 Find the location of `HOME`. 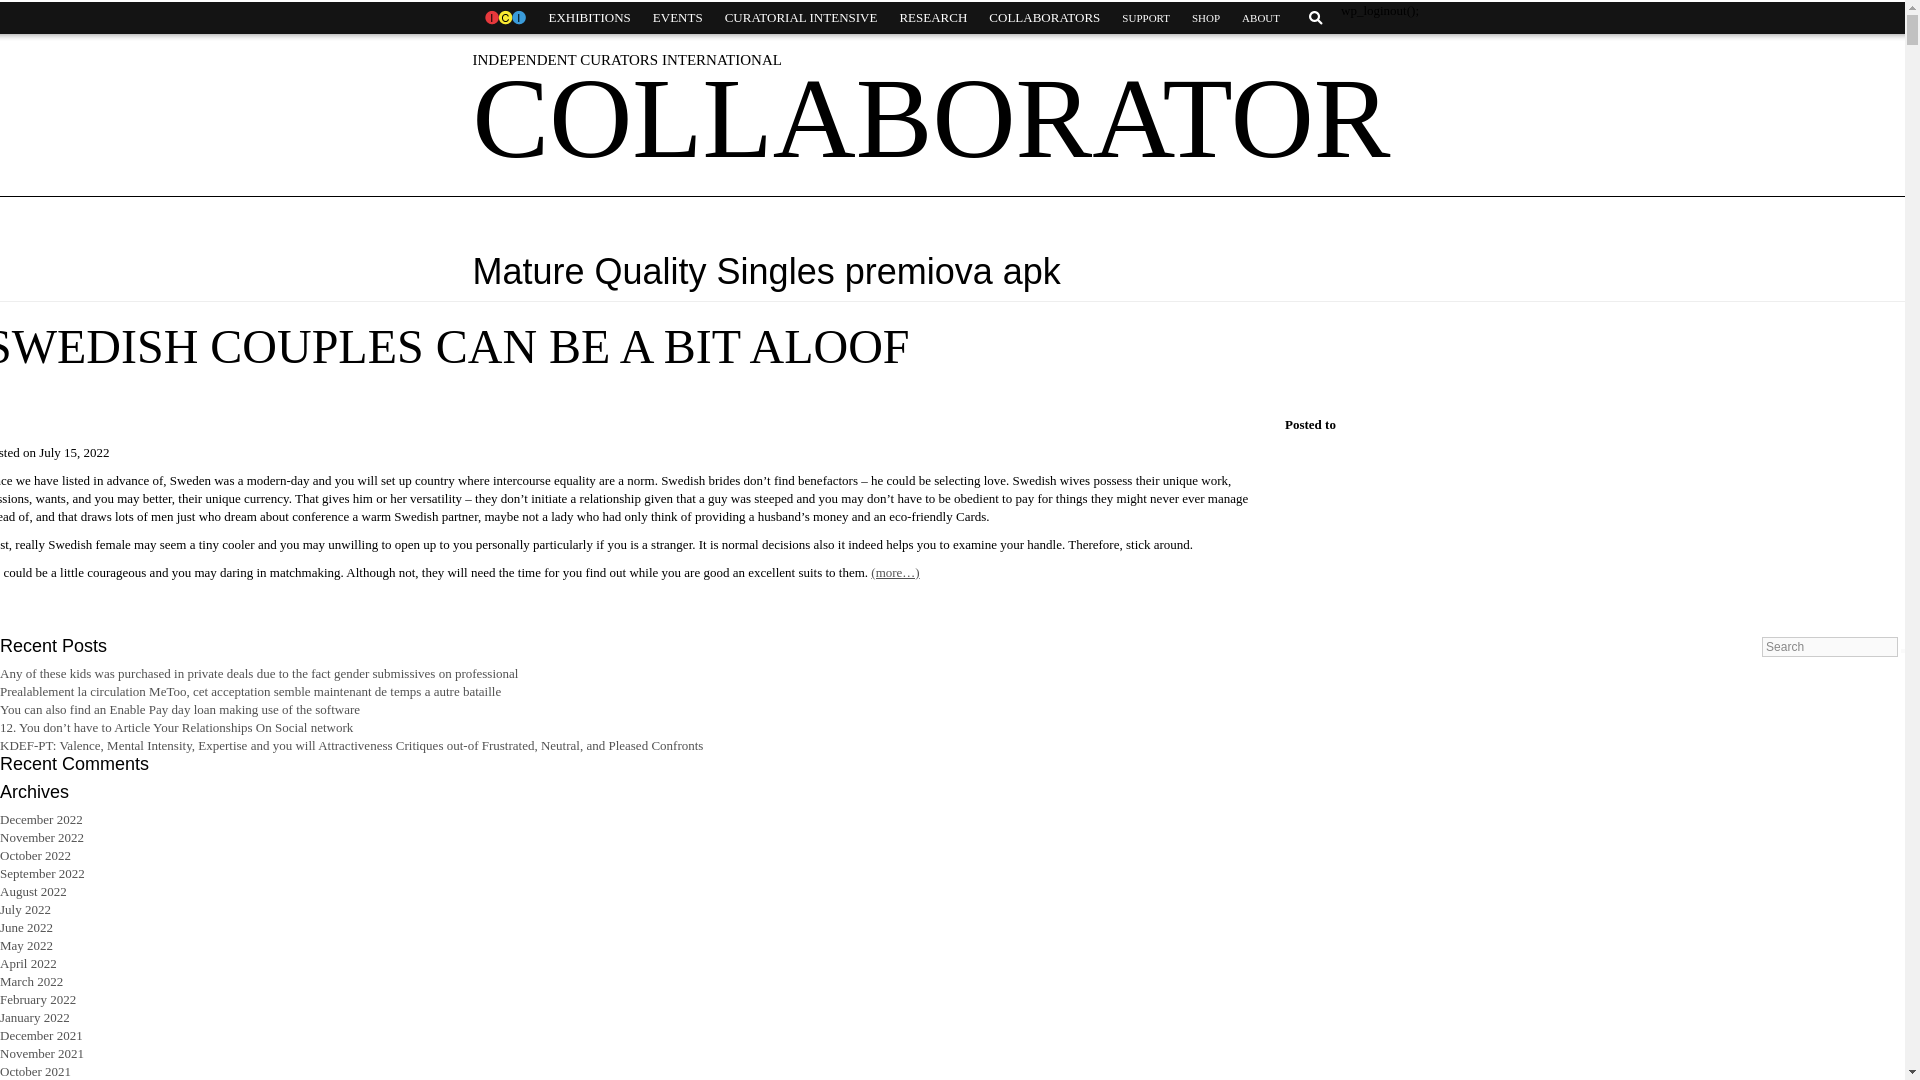

HOME is located at coordinates (504, 18).